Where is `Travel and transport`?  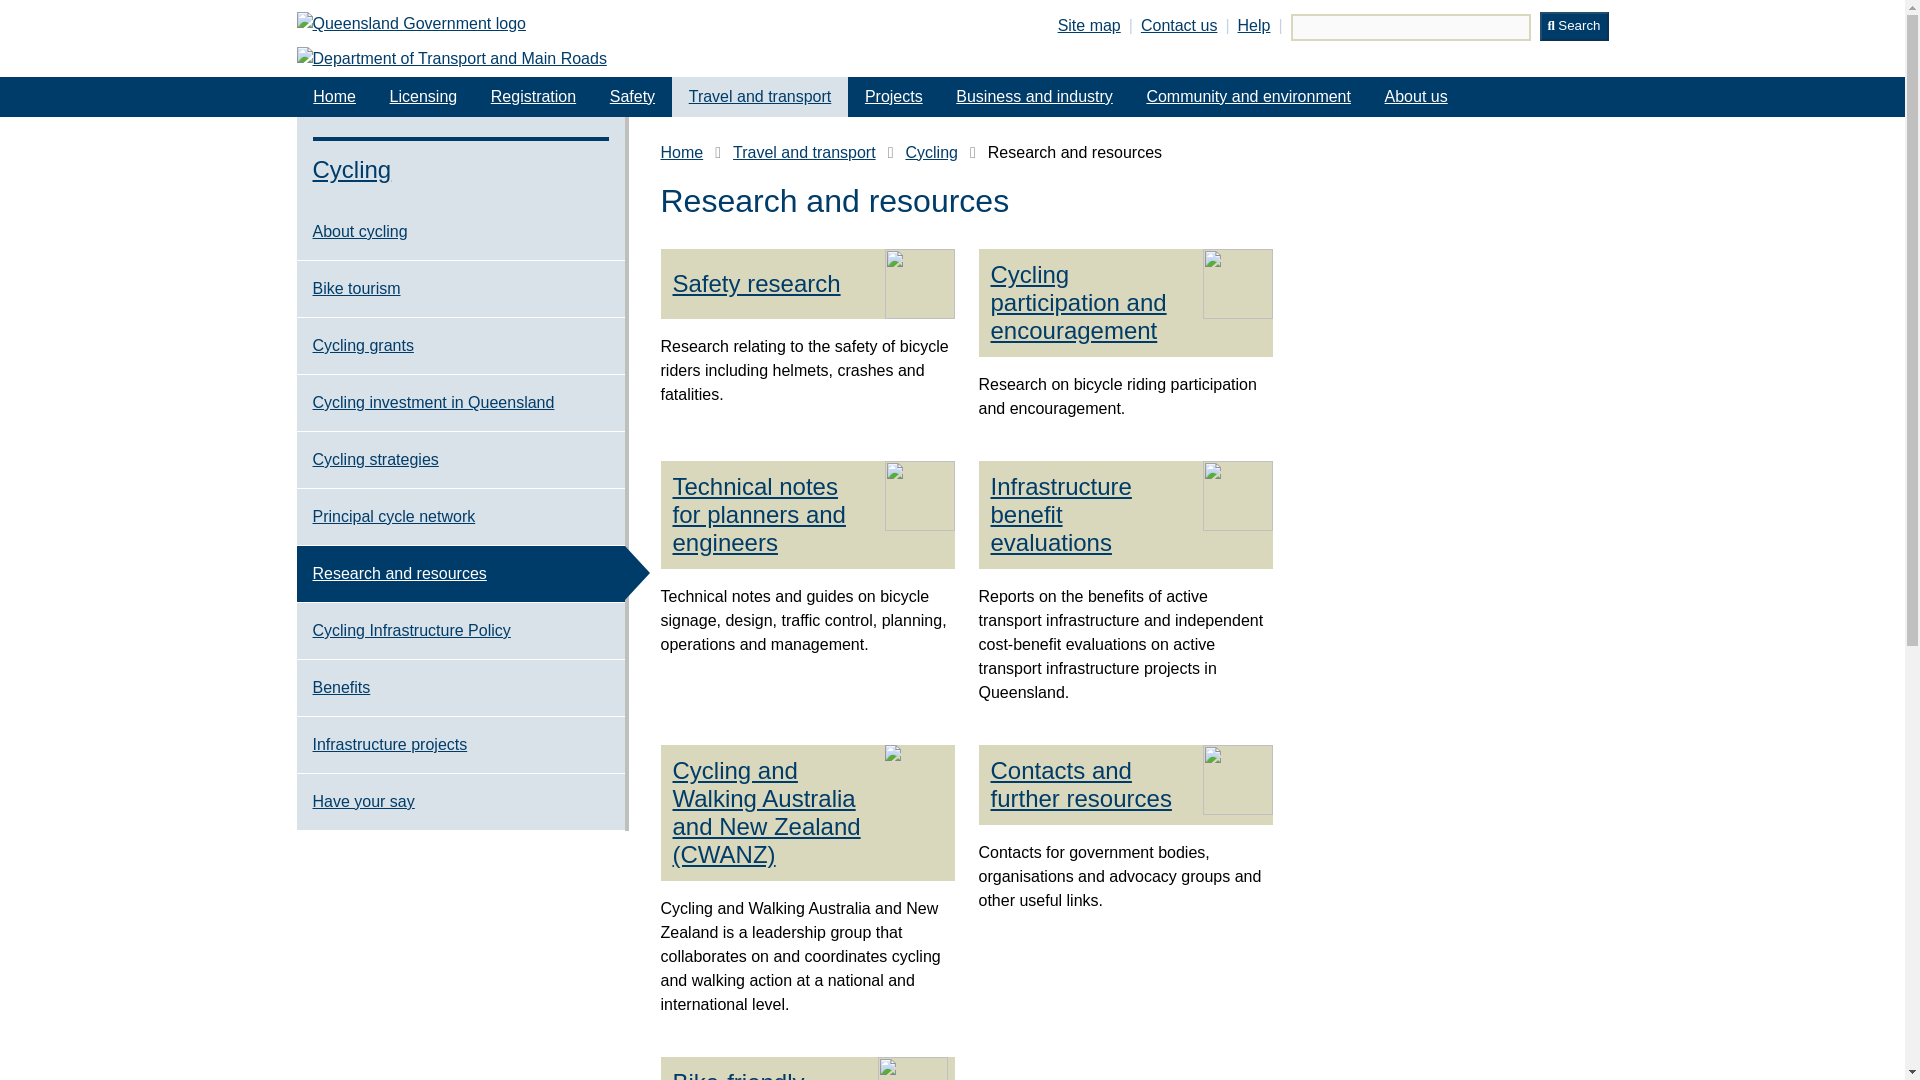
Travel and transport is located at coordinates (760, 96).